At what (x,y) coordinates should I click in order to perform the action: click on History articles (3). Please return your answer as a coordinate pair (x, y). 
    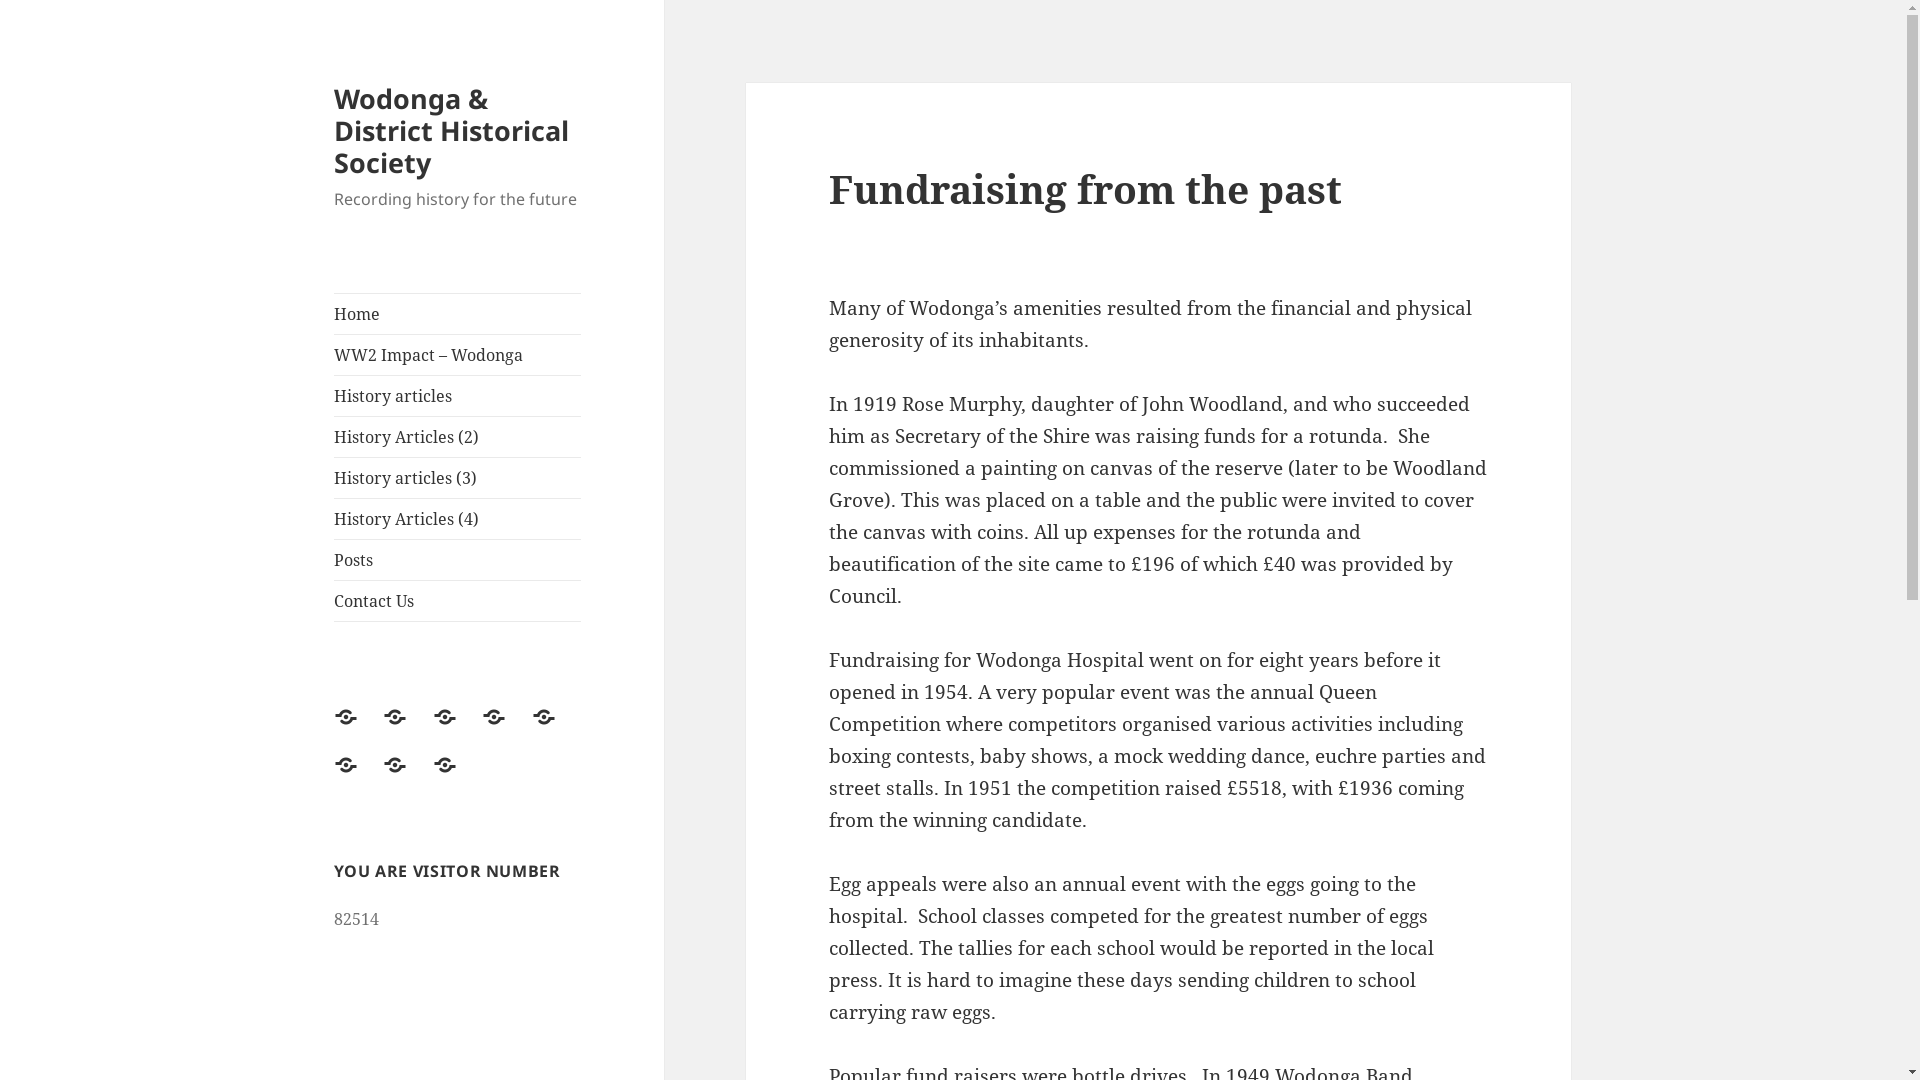
    Looking at the image, I should click on (556, 729).